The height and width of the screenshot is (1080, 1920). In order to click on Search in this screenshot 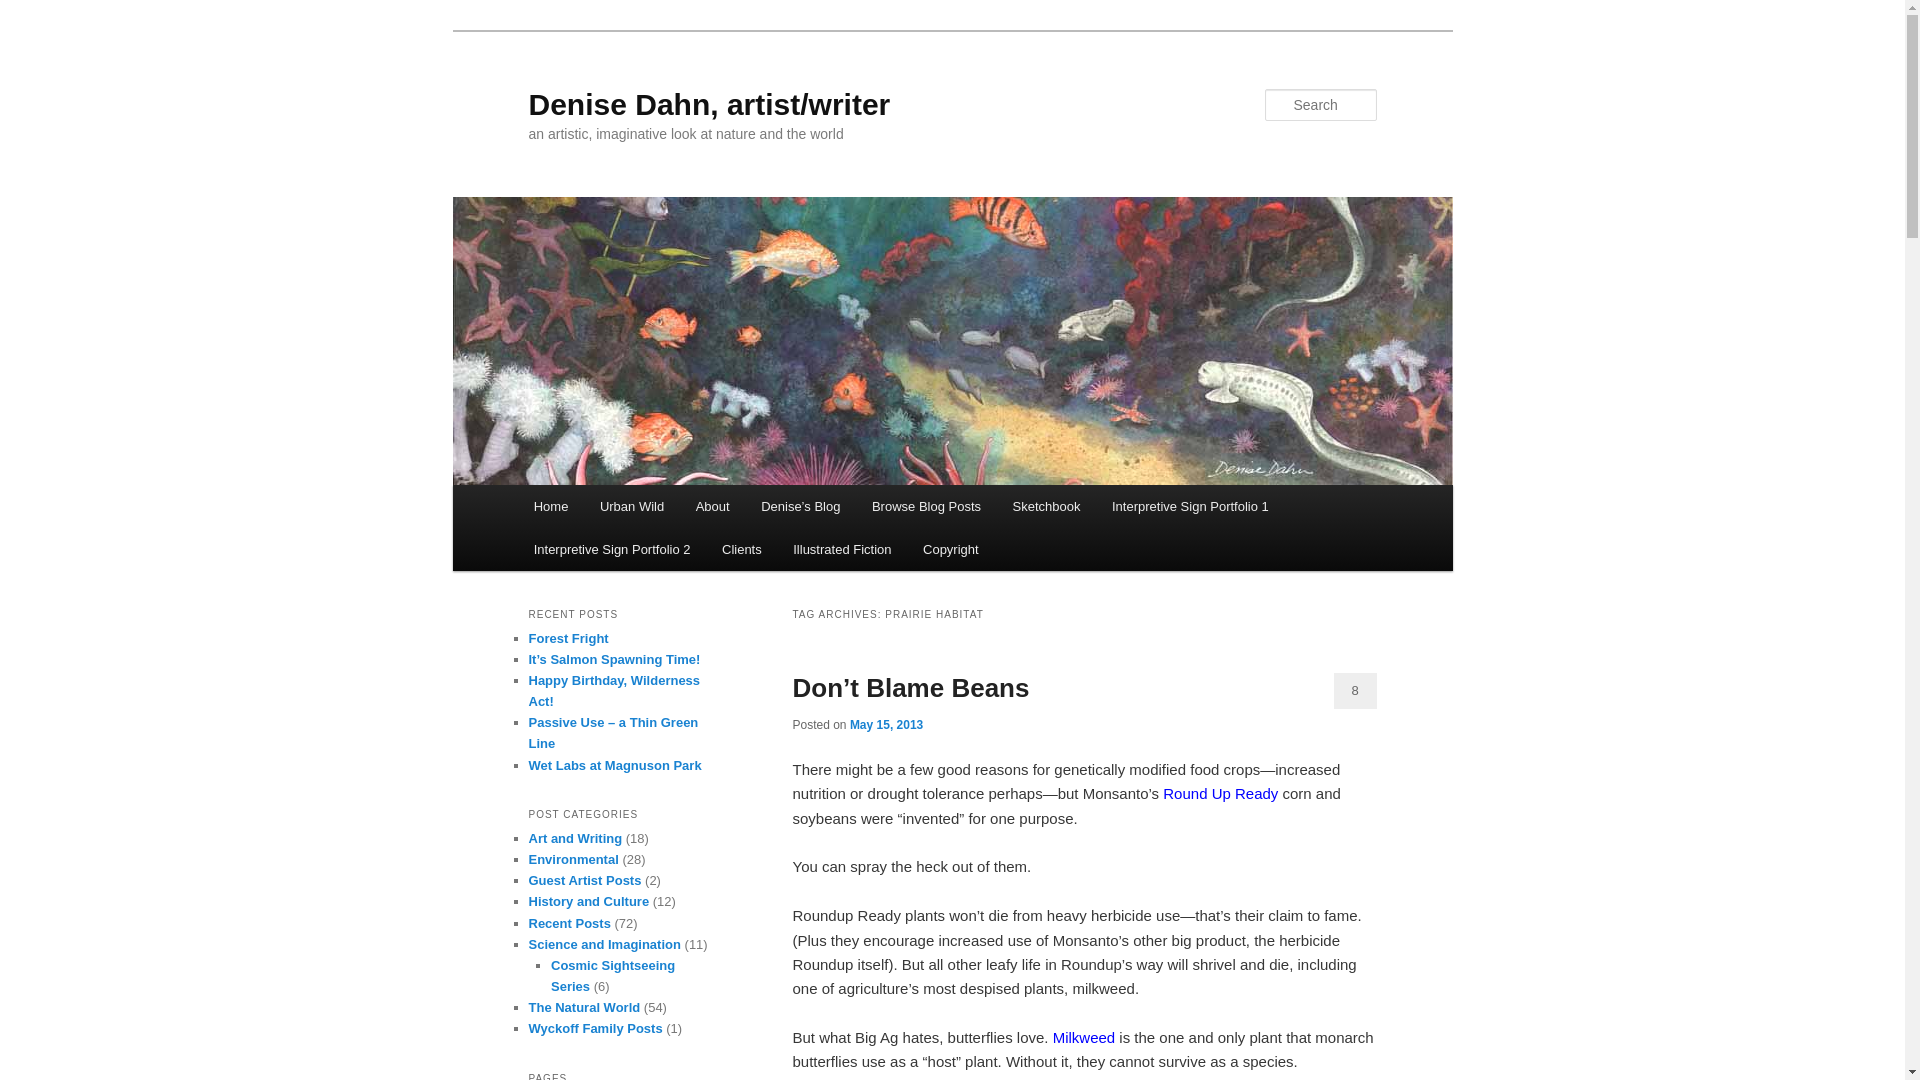, I will do `click(32, 11)`.